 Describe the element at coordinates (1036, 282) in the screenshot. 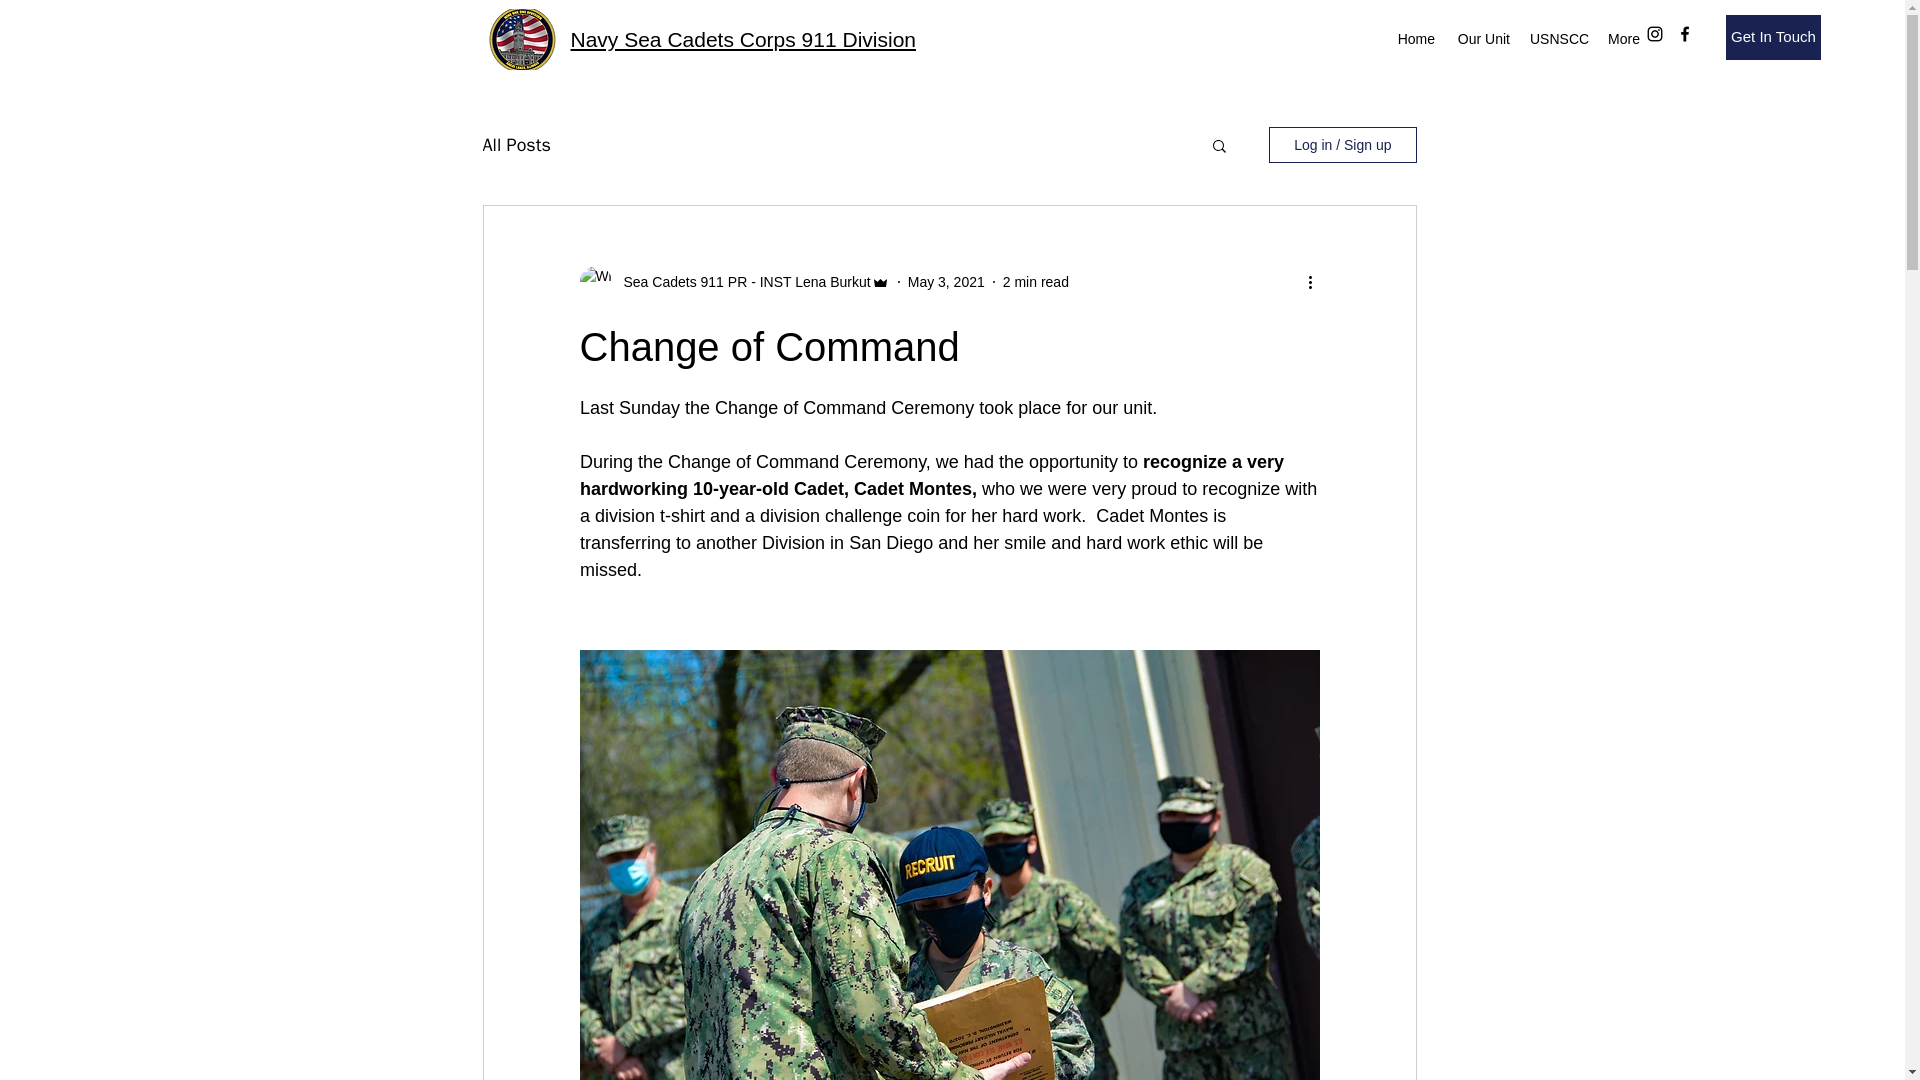

I see `2 min read` at that location.